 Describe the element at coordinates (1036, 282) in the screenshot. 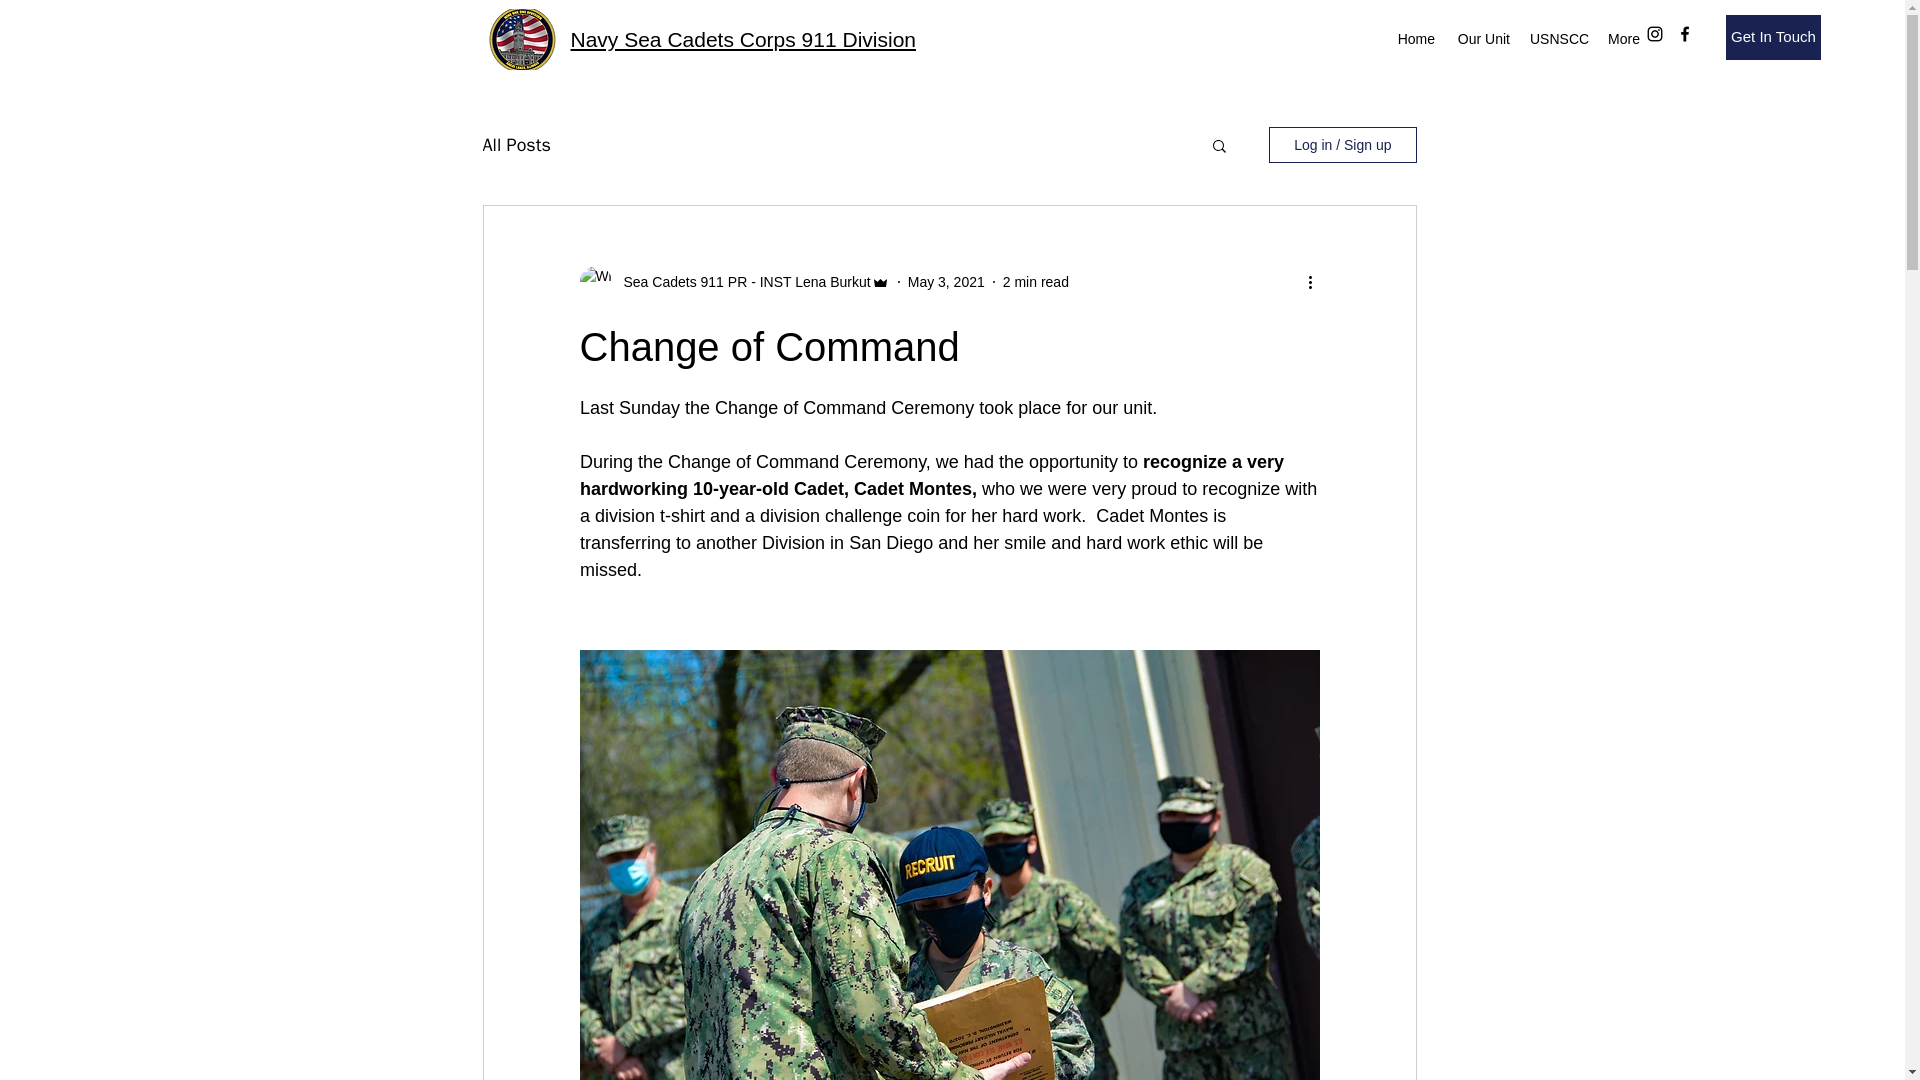

I see `2 min read` at that location.